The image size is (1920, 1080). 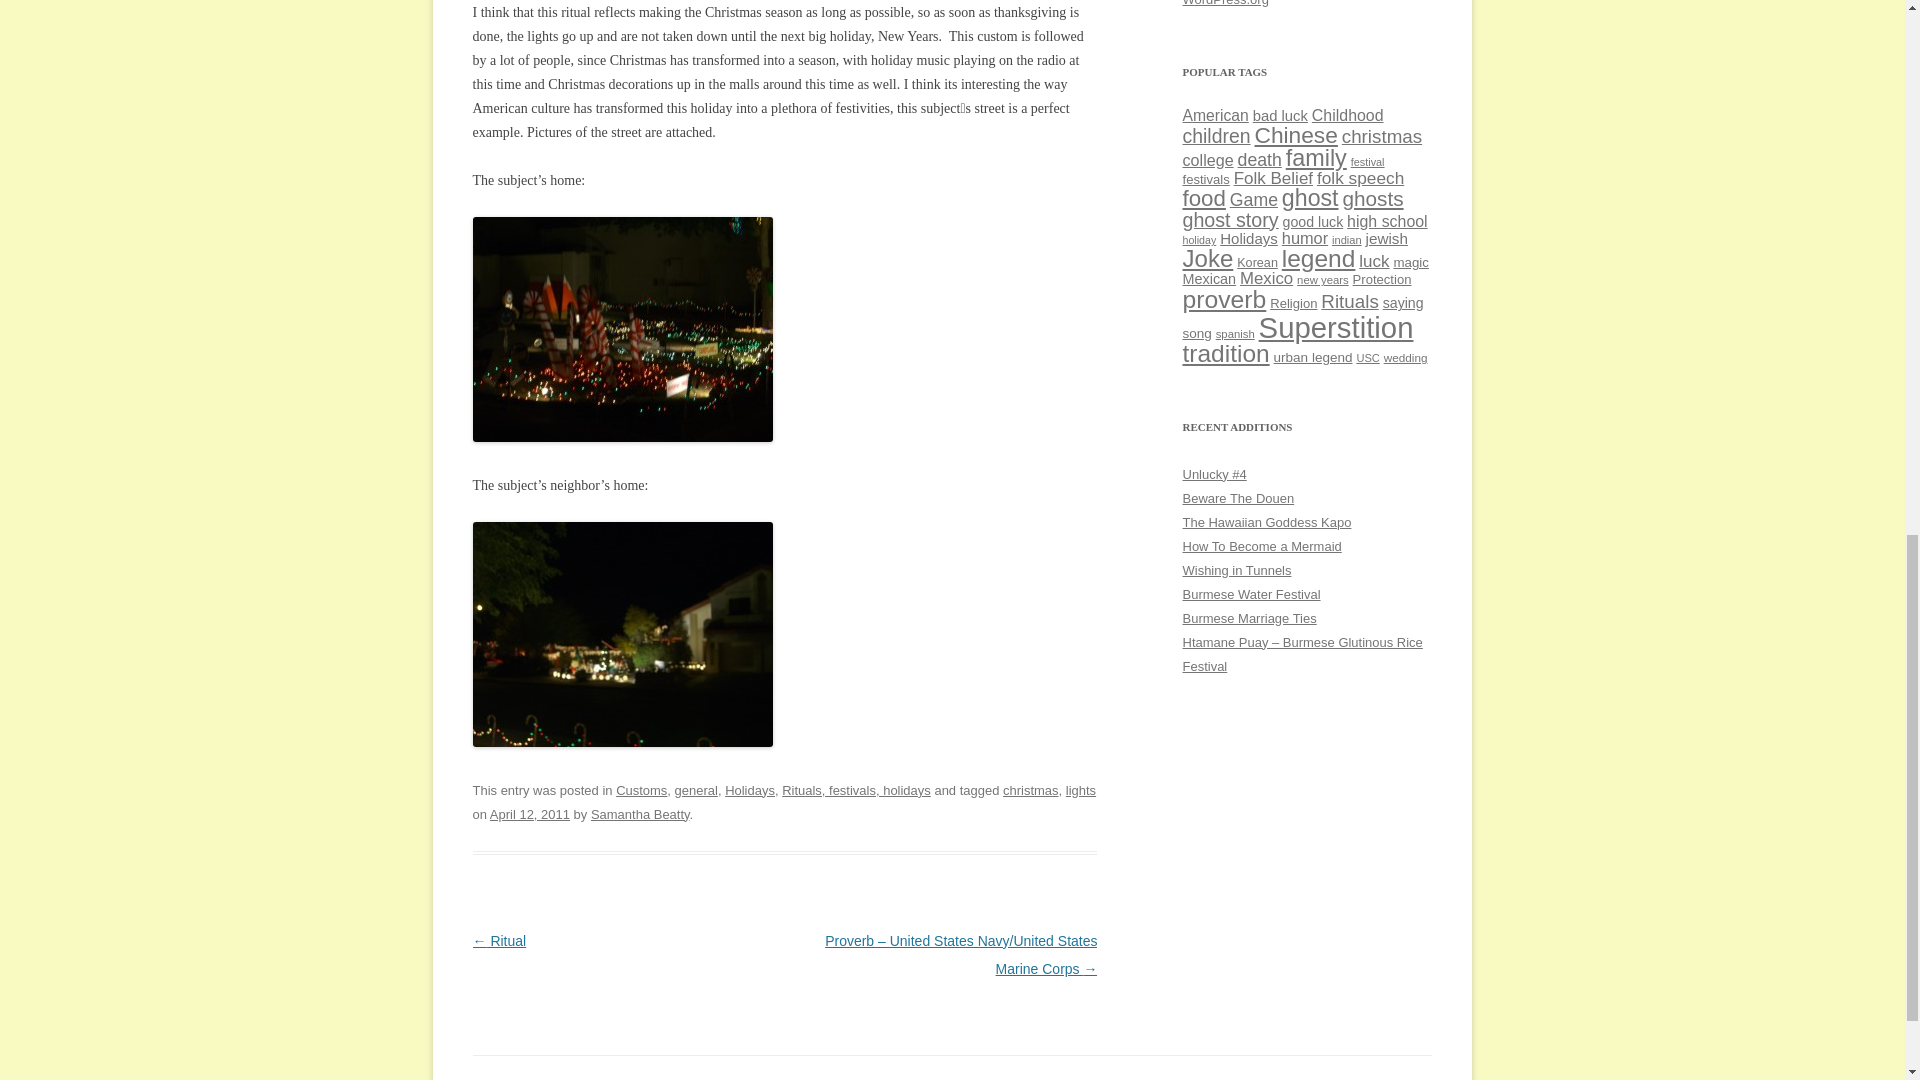 What do you see at coordinates (750, 790) in the screenshot?
I see `Holidays` at bounding box center [750, 790].